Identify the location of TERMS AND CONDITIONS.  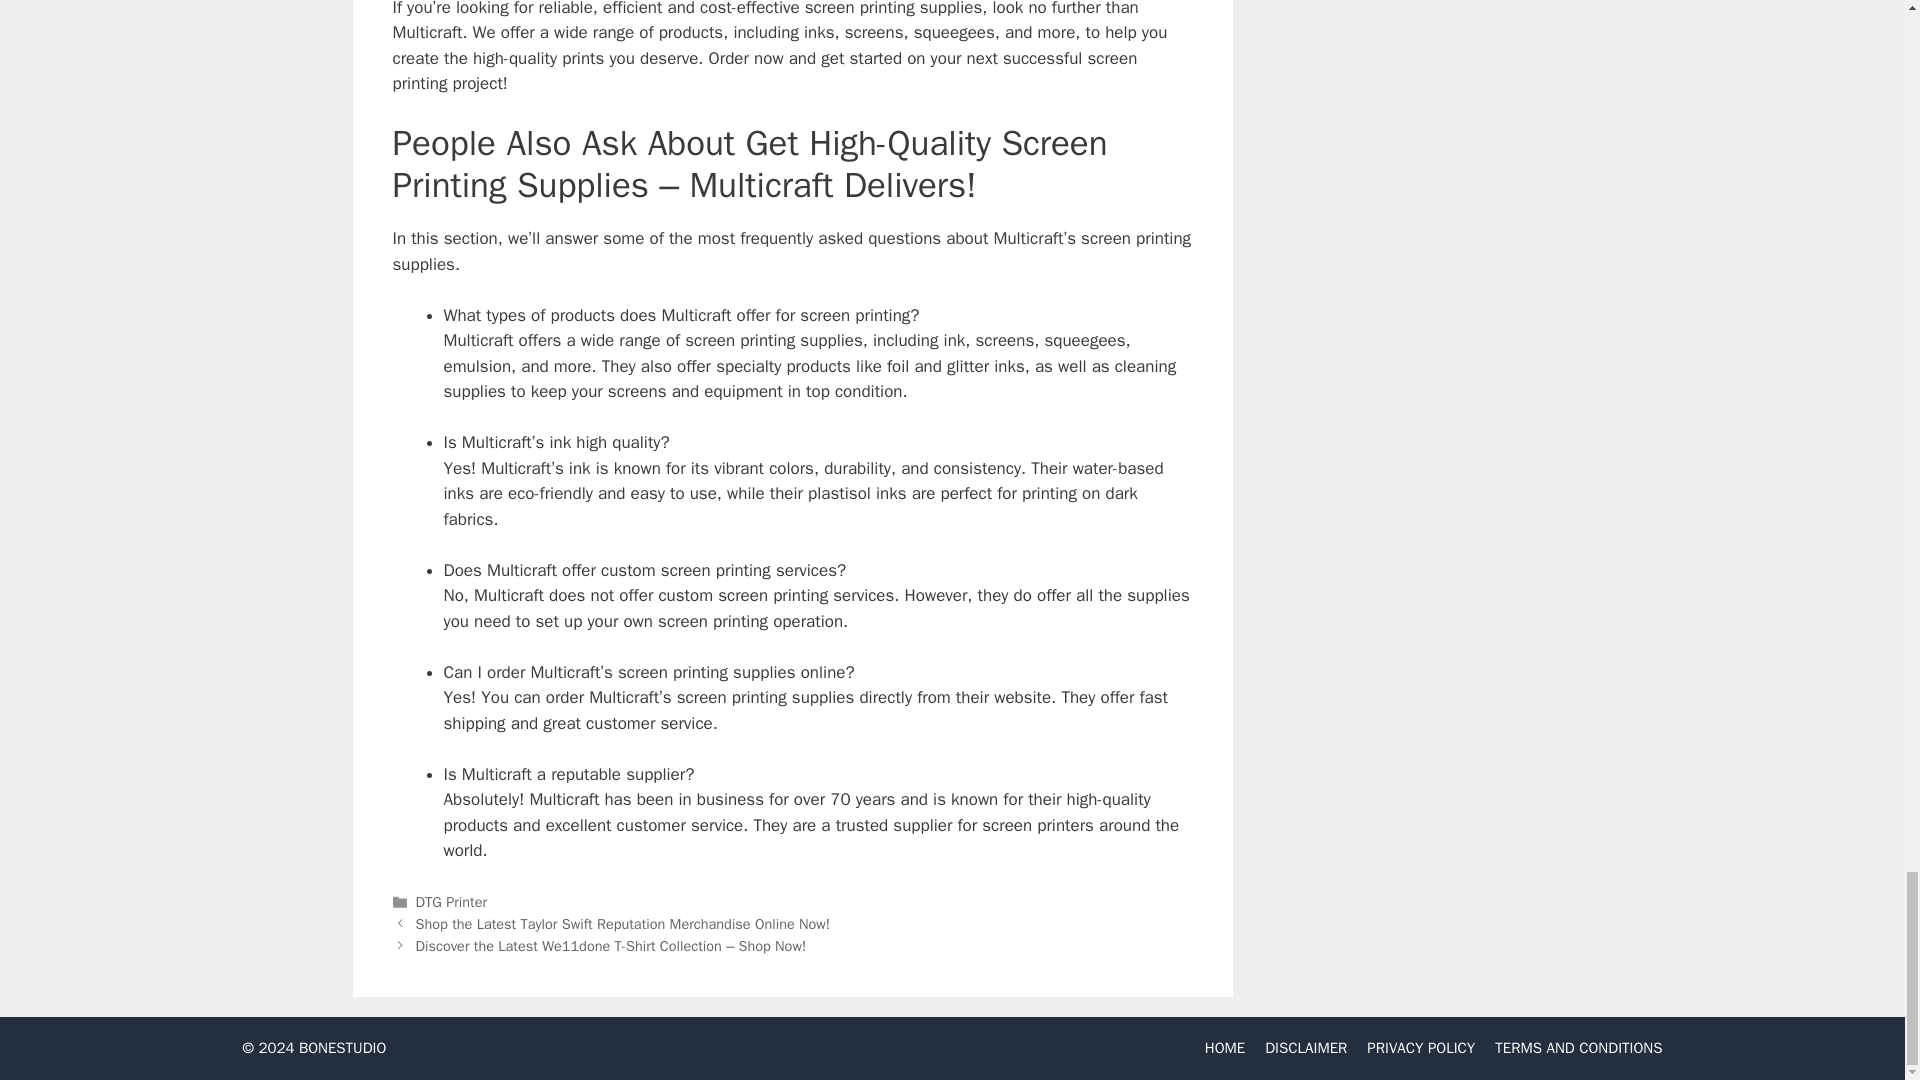
(1578, 1048).